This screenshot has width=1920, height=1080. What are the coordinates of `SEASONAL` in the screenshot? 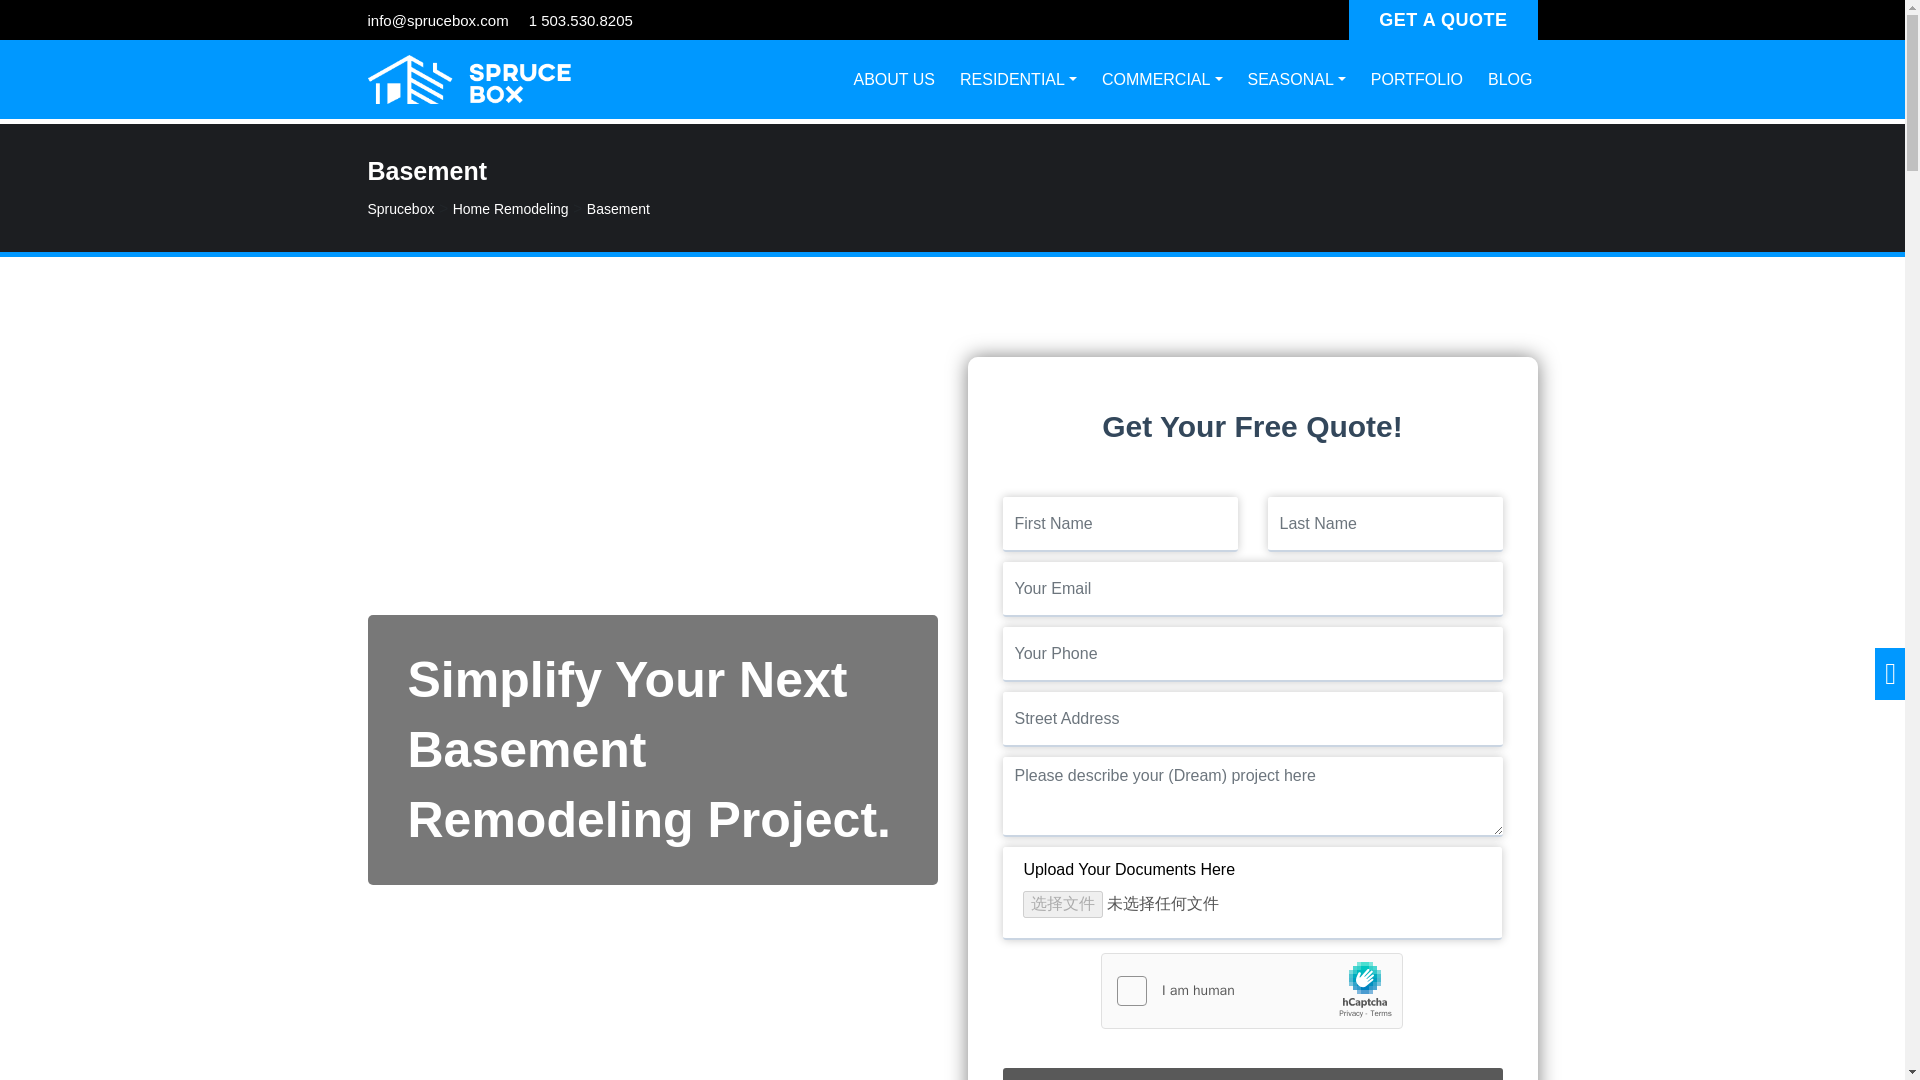 It's located at (1296, 80).